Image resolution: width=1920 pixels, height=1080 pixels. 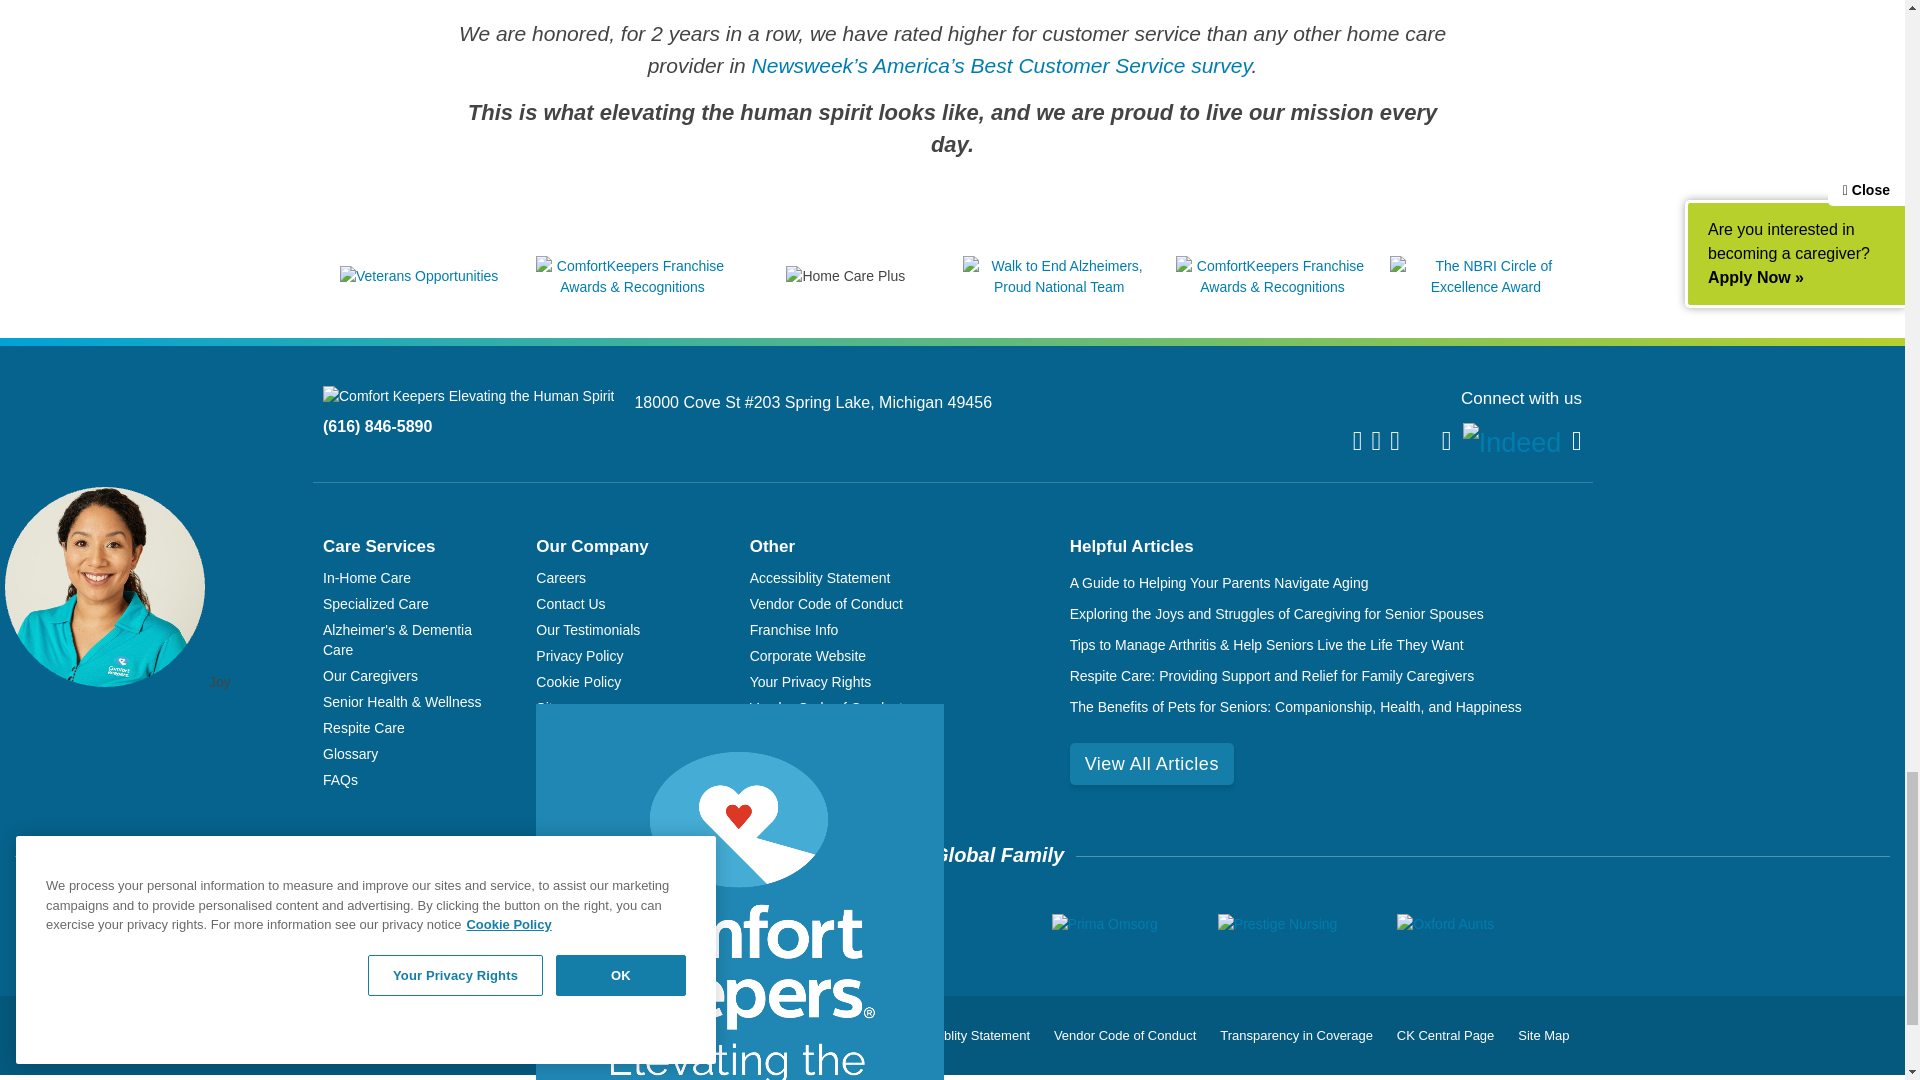 I want to click on Prestige Nursing, so click(x=1278, y=924).